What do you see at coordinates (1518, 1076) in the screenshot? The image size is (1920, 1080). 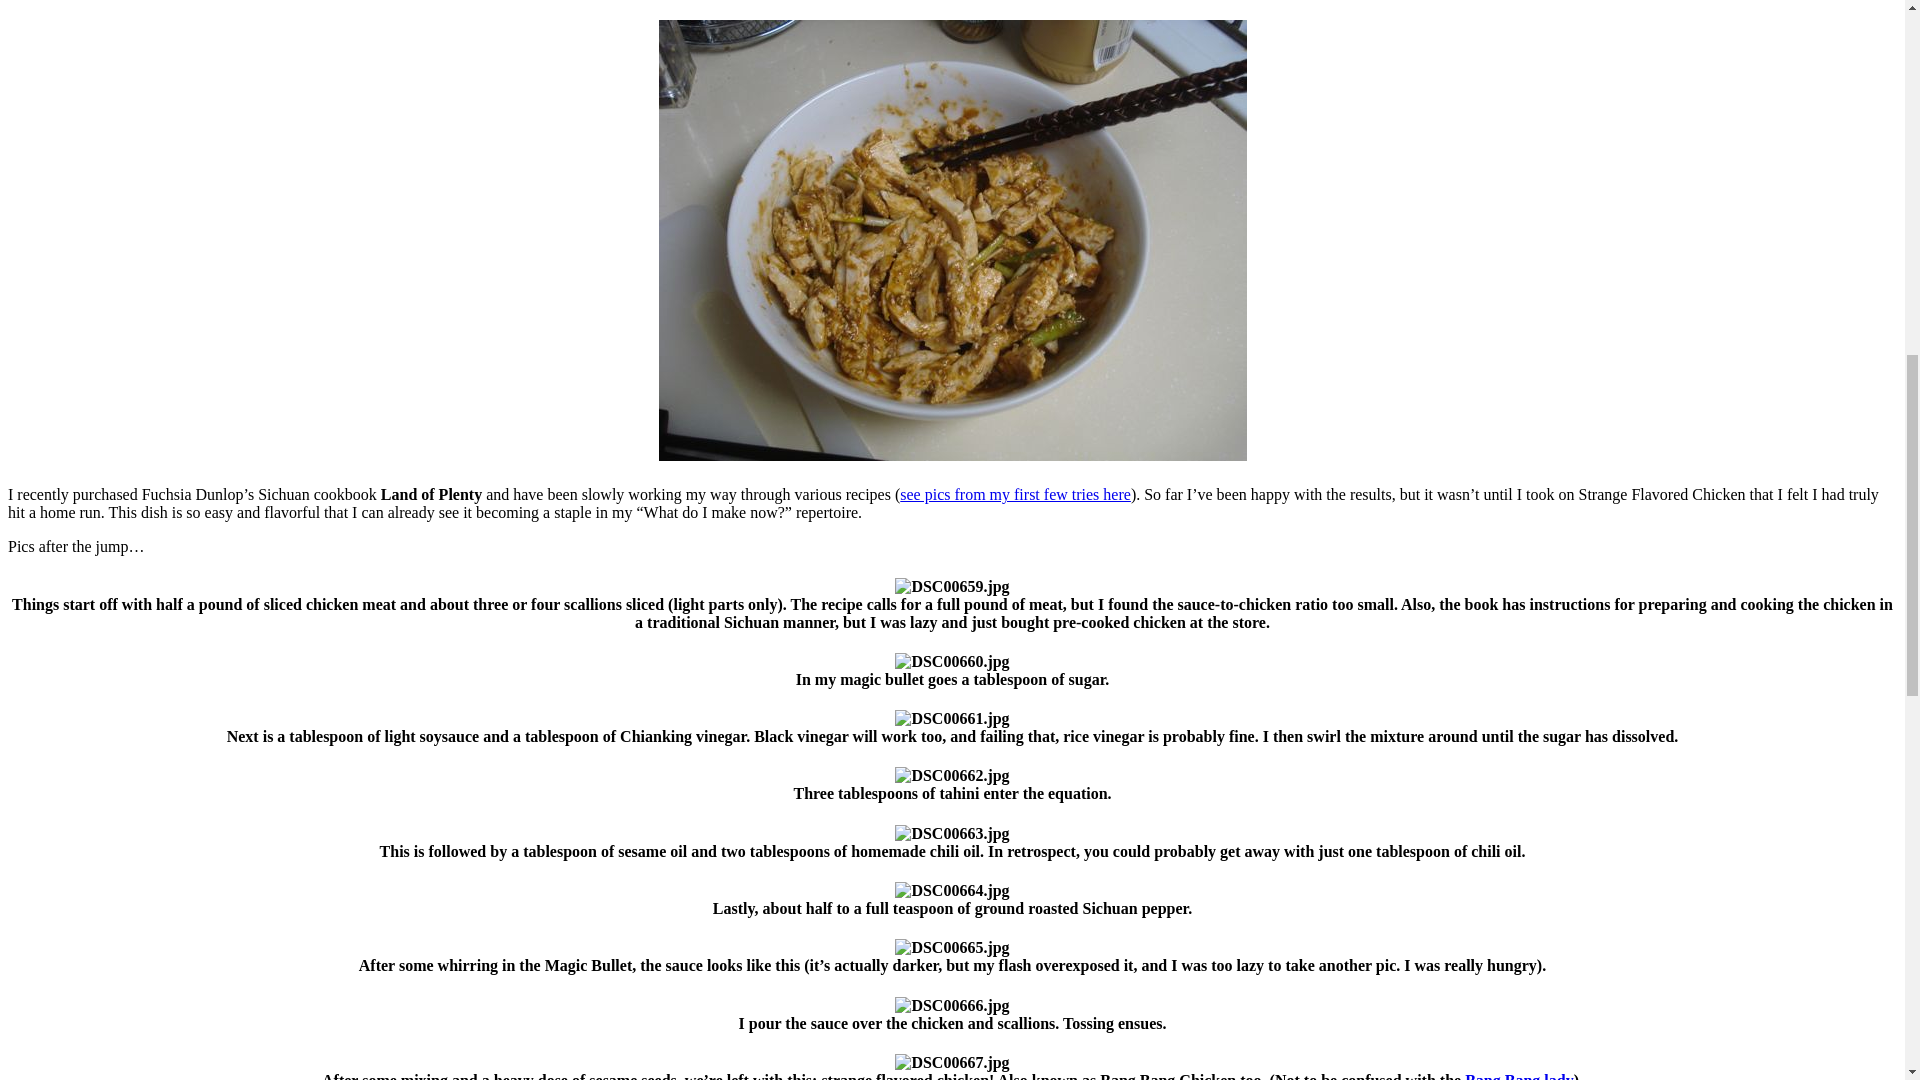 I see `Bang Bang lady` at bounding box center [1518, 1076].